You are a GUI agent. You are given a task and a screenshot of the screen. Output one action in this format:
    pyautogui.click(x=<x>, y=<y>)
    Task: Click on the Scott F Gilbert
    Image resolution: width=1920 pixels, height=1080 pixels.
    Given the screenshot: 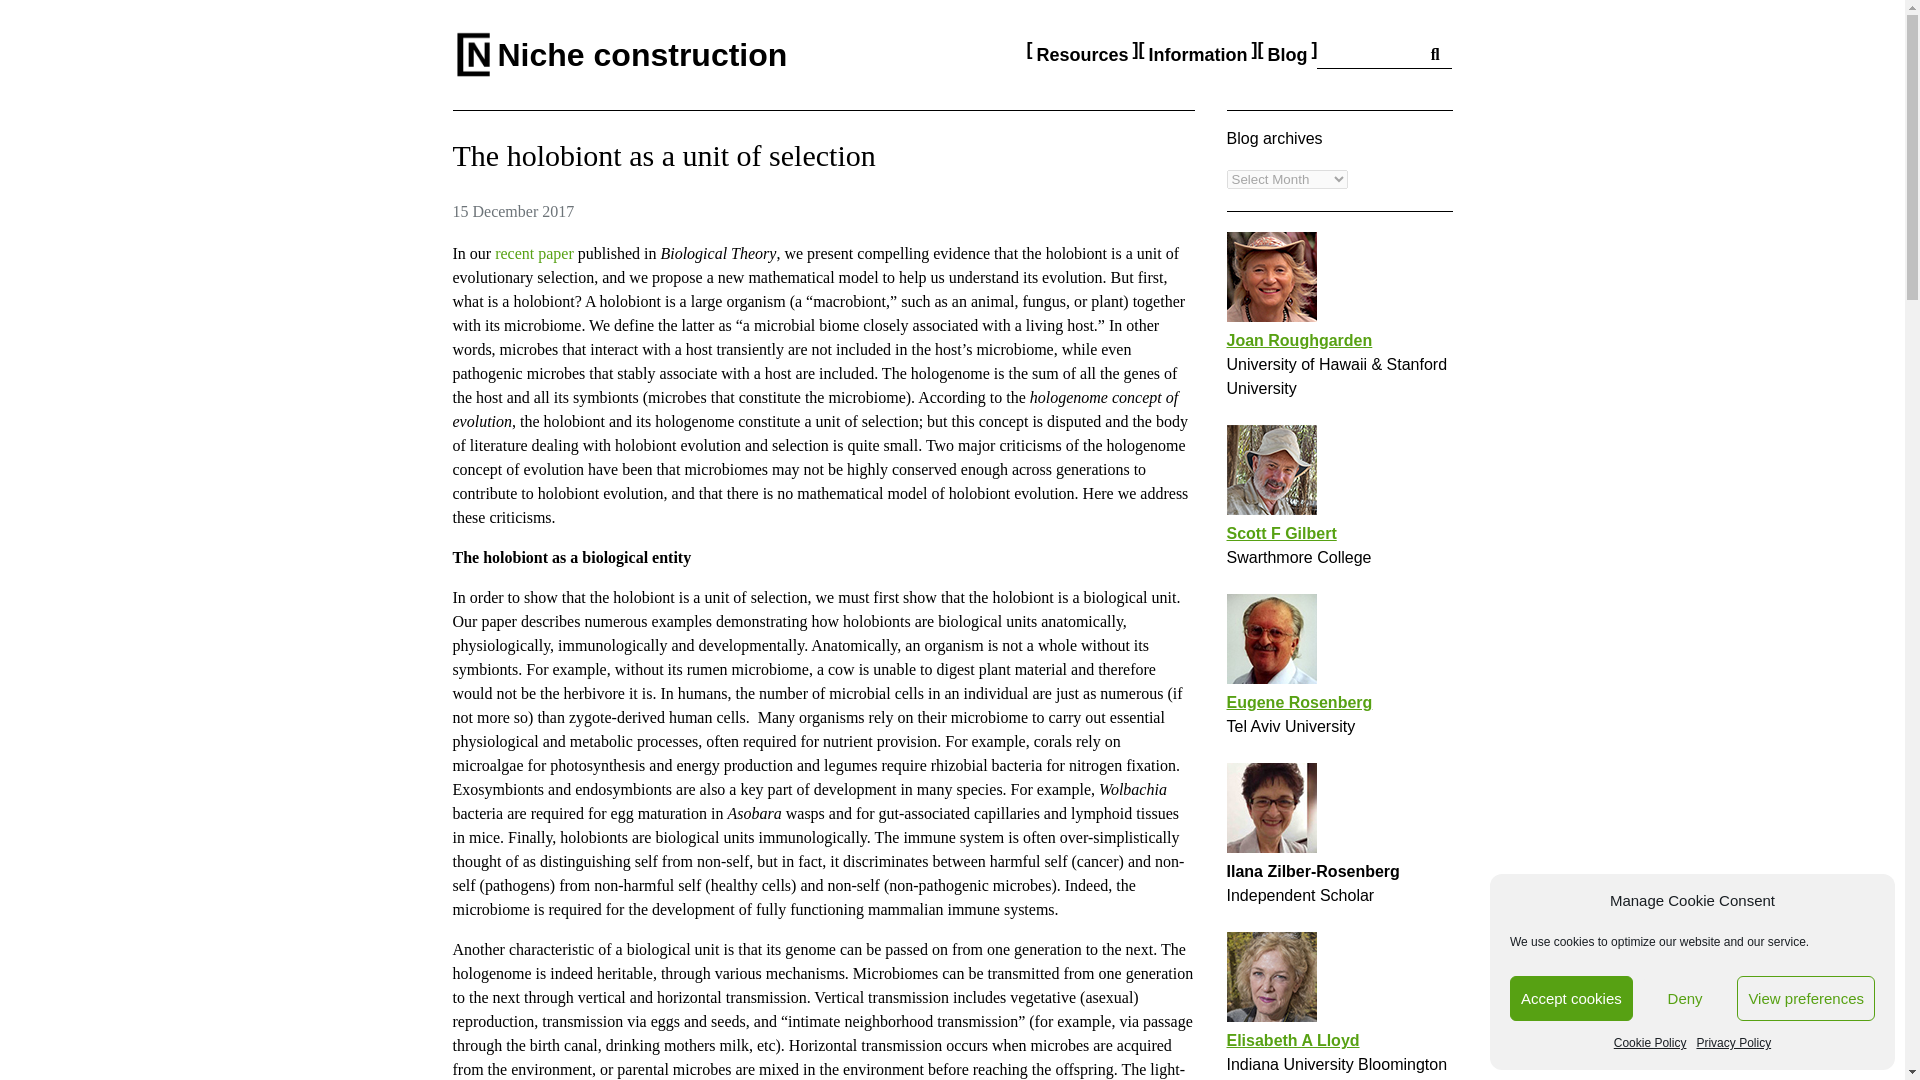 What is the action you would take?
    pyautogui.click(x=1281, y=533)
    